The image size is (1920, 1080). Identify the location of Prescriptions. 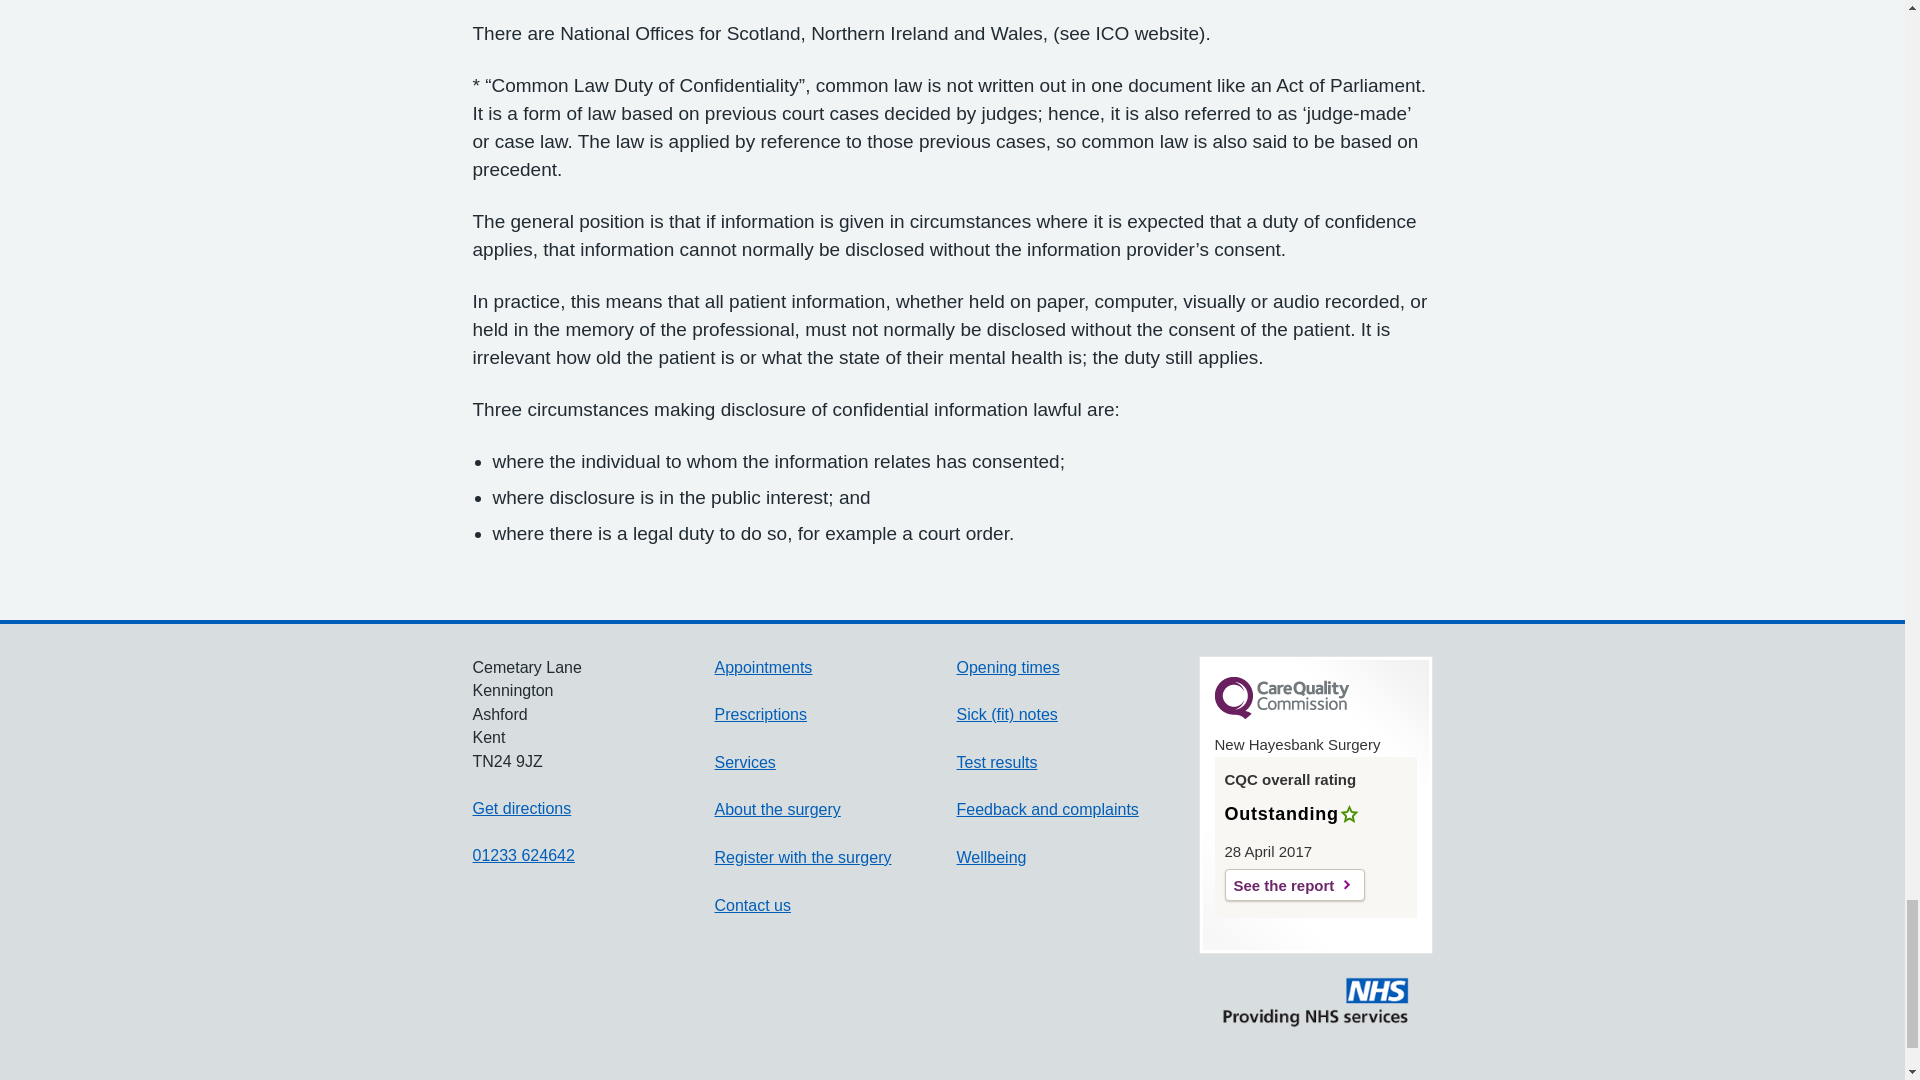
(760, 714).